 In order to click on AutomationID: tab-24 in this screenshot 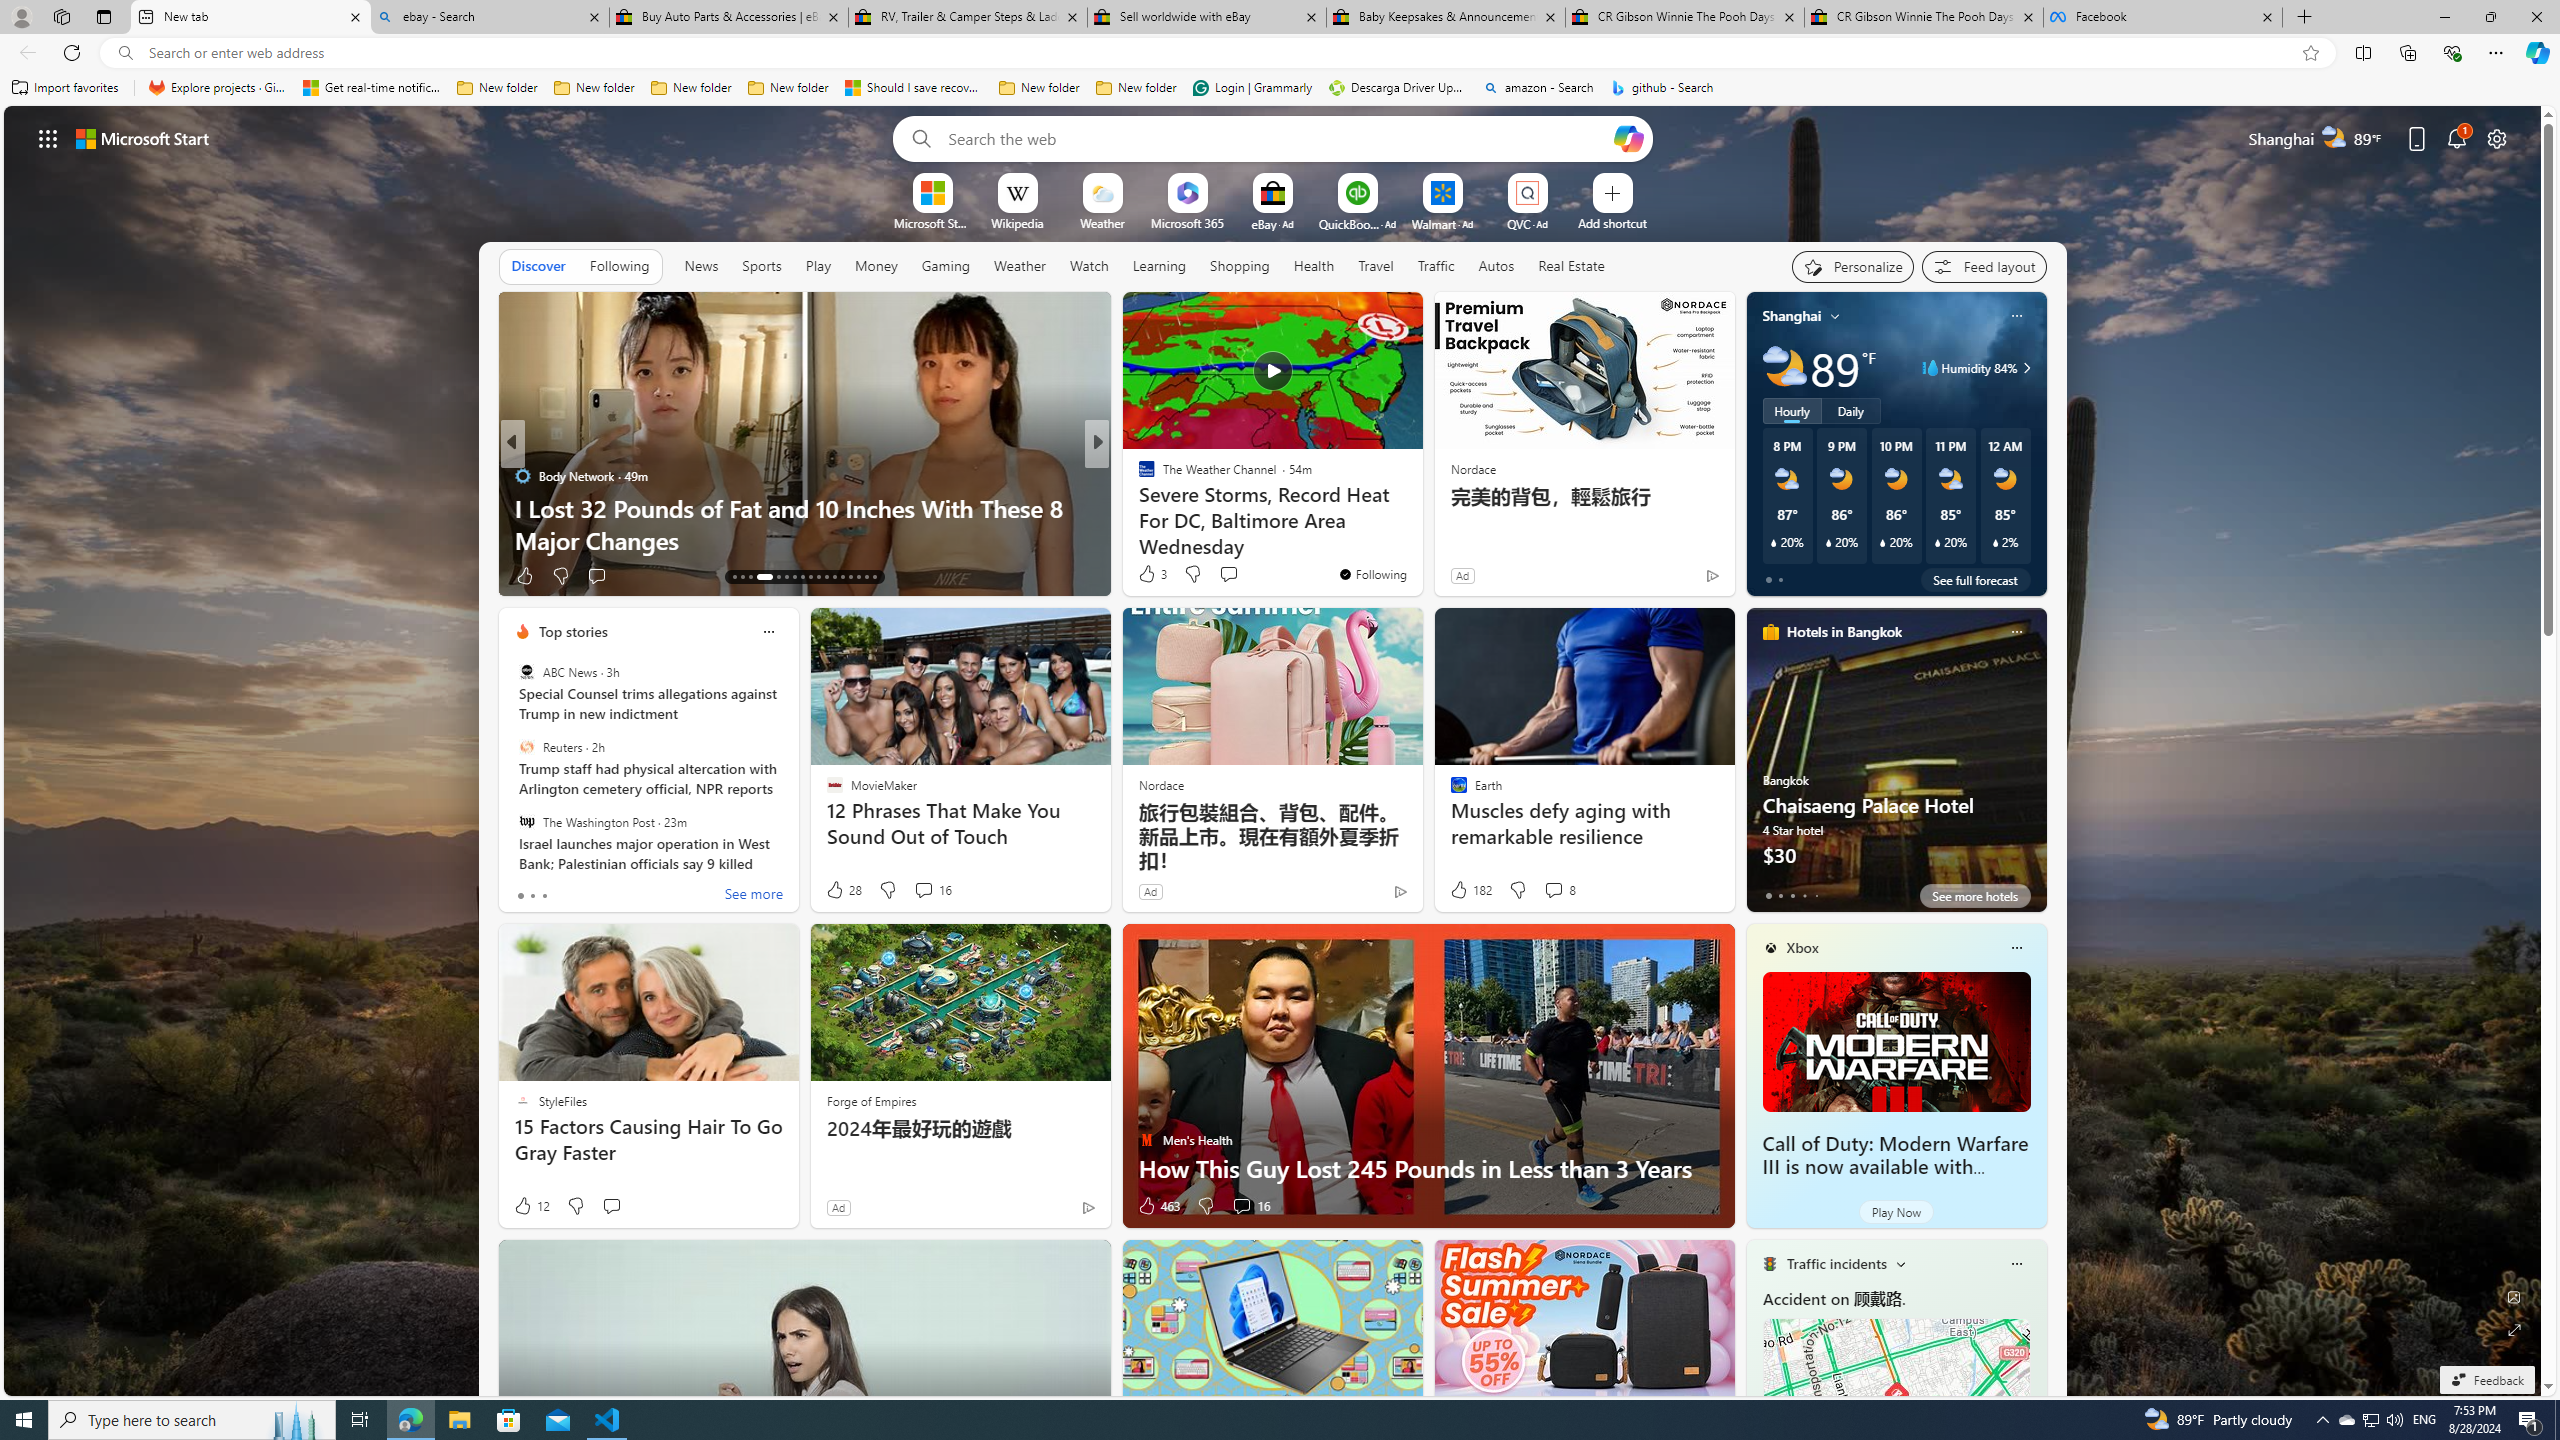, I will do `click(834, 577)`.